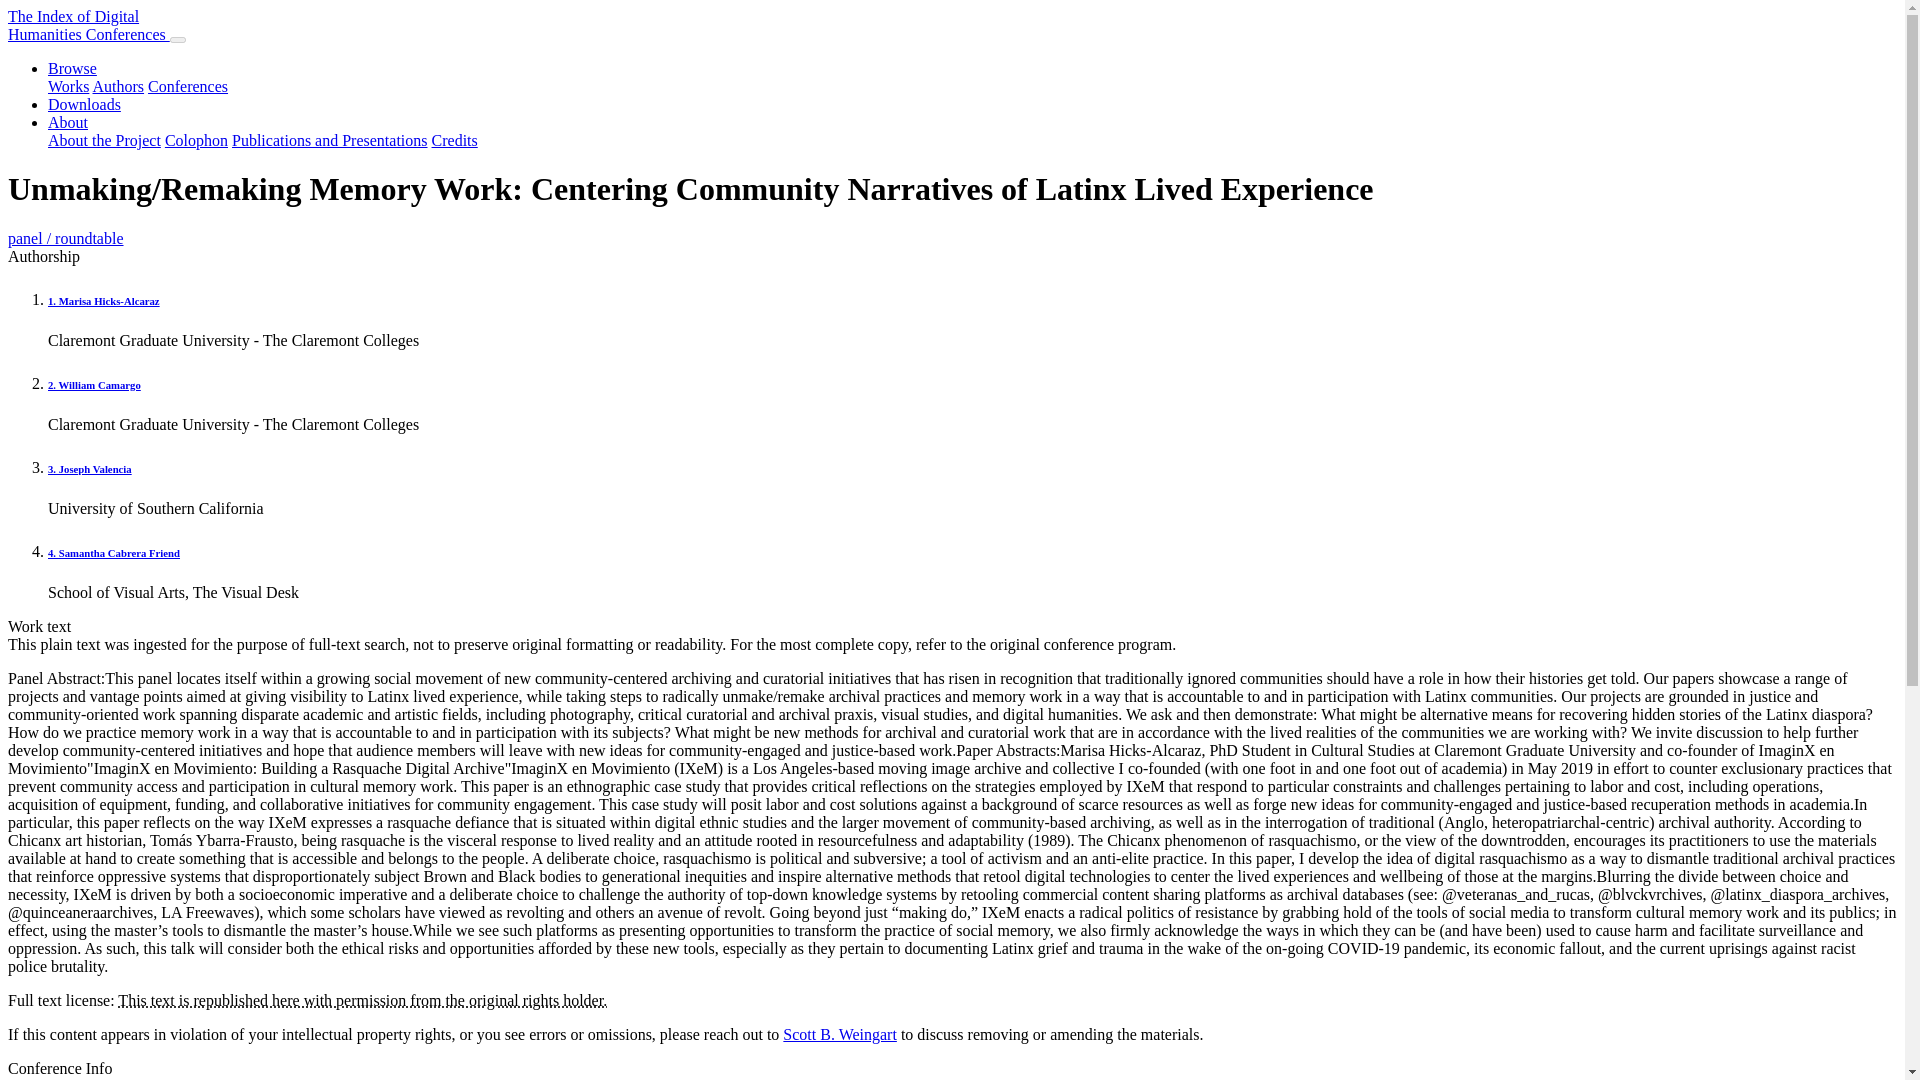 This screenshot has height=1080, width=1920. Describe the element at coordinates (68, 86) in the screenshot. I see `4. Samantha Cabrera Friend` at that location.